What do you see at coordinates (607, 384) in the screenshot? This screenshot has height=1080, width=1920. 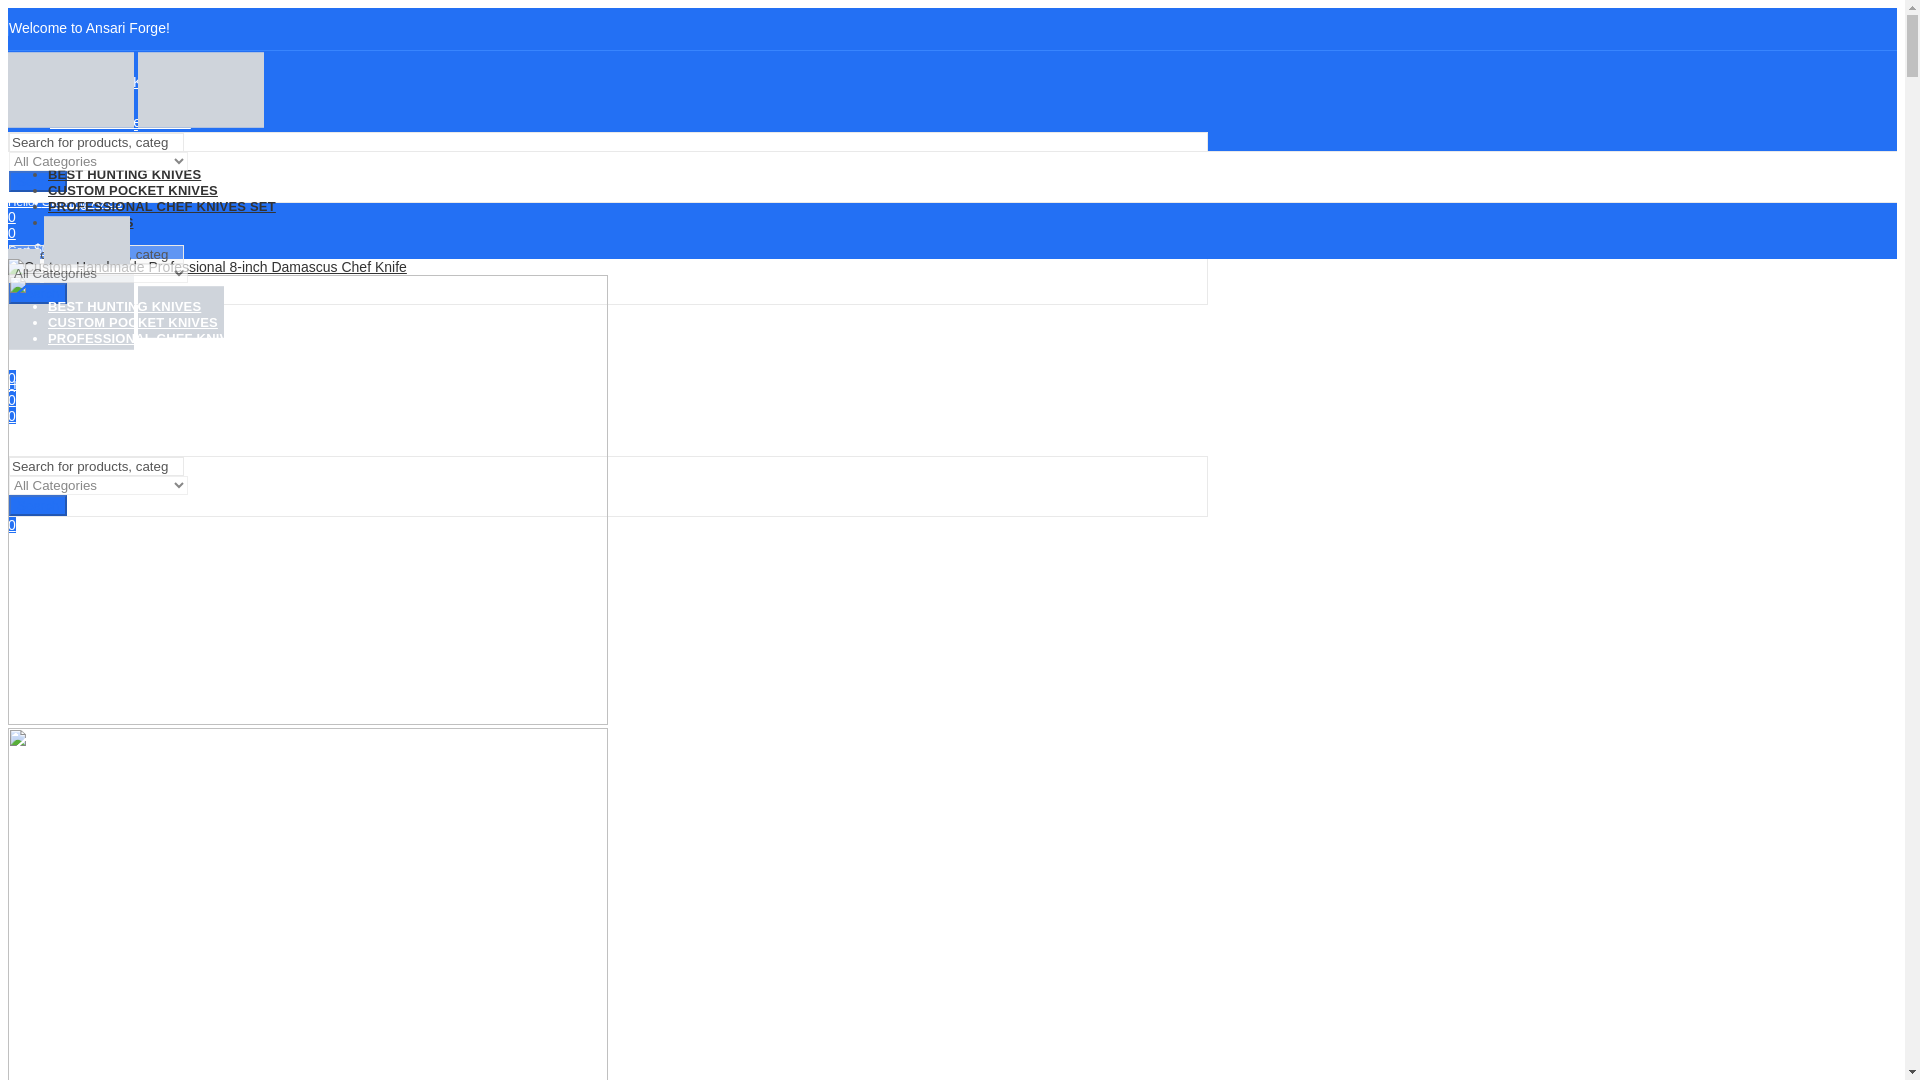 I see `Hello, Sign In` at bounding box center [607, 384].